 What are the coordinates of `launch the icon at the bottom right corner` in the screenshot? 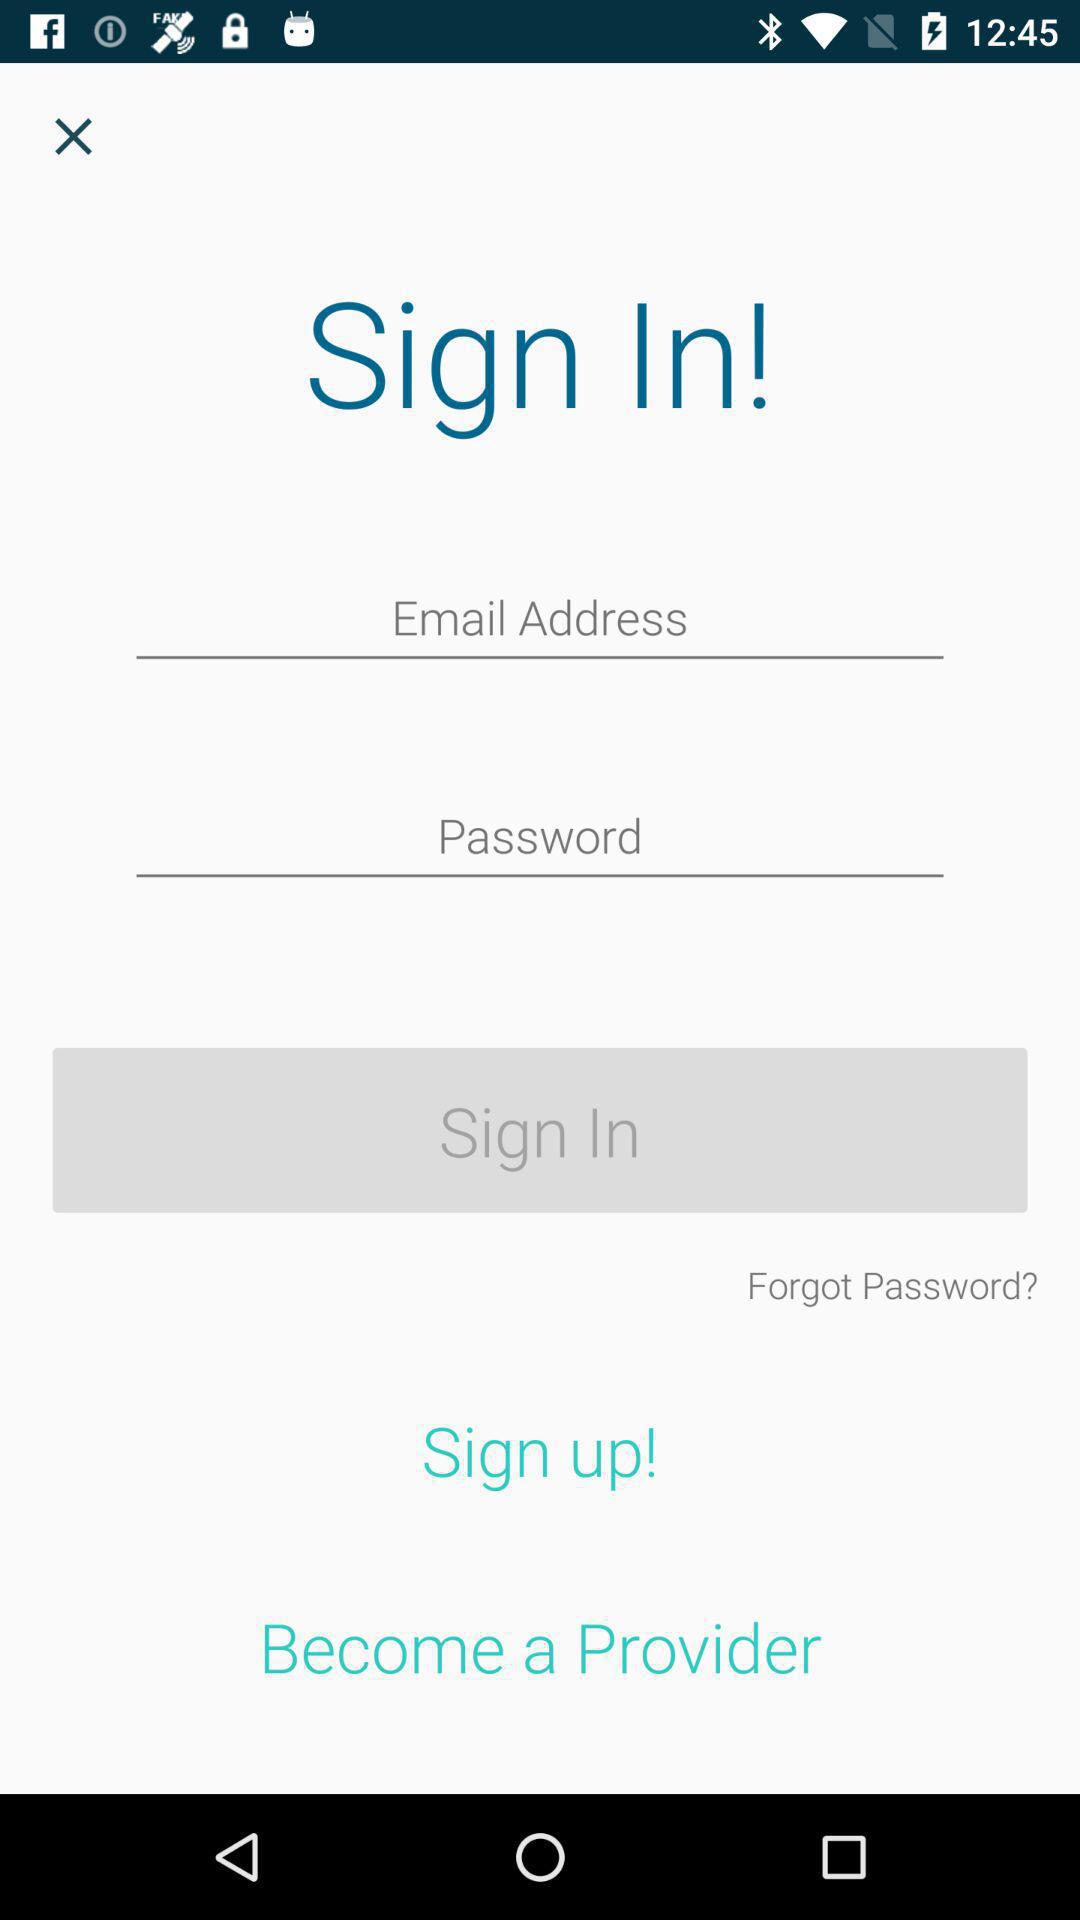 It's located at (892, 1284).